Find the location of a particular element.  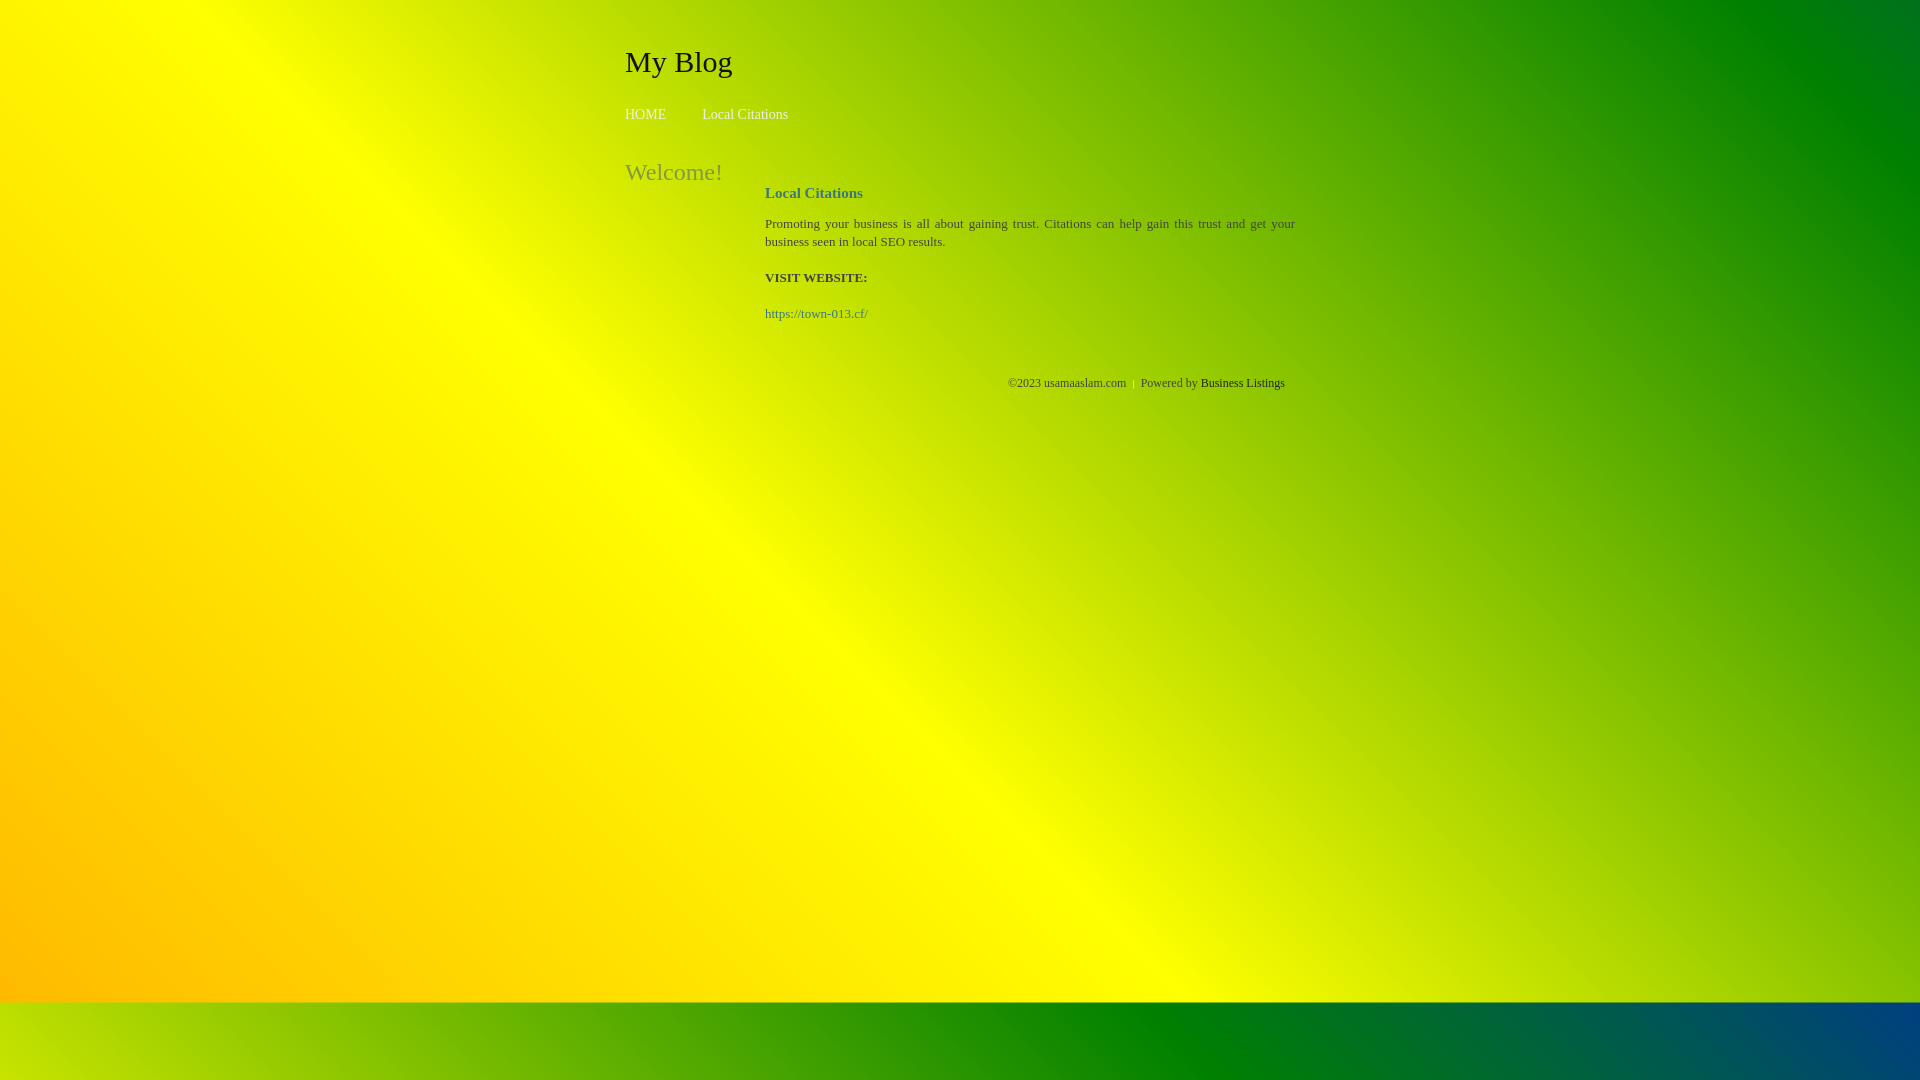

Local Citations is located at coordinates (745, 114).